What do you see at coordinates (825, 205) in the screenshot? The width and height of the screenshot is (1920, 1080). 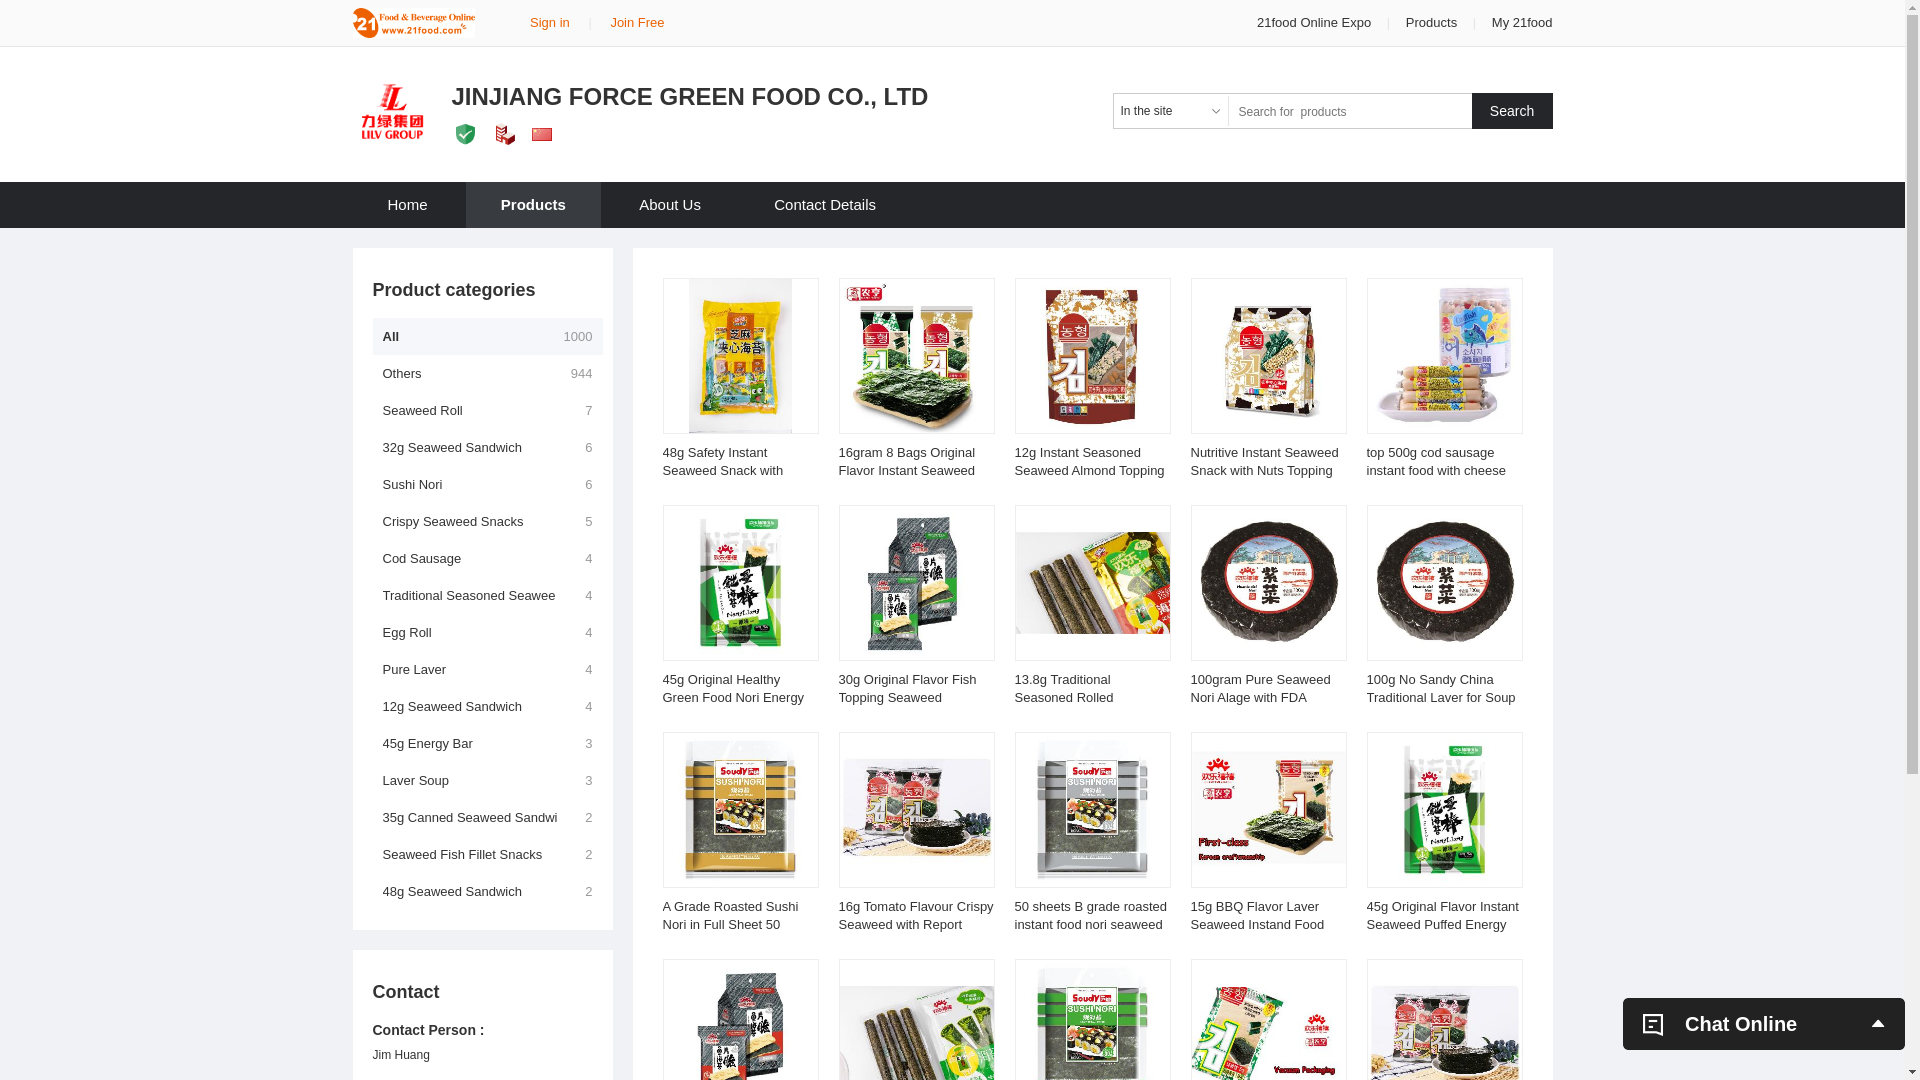 I see `Contact Details` at bounding box center [825, 205].